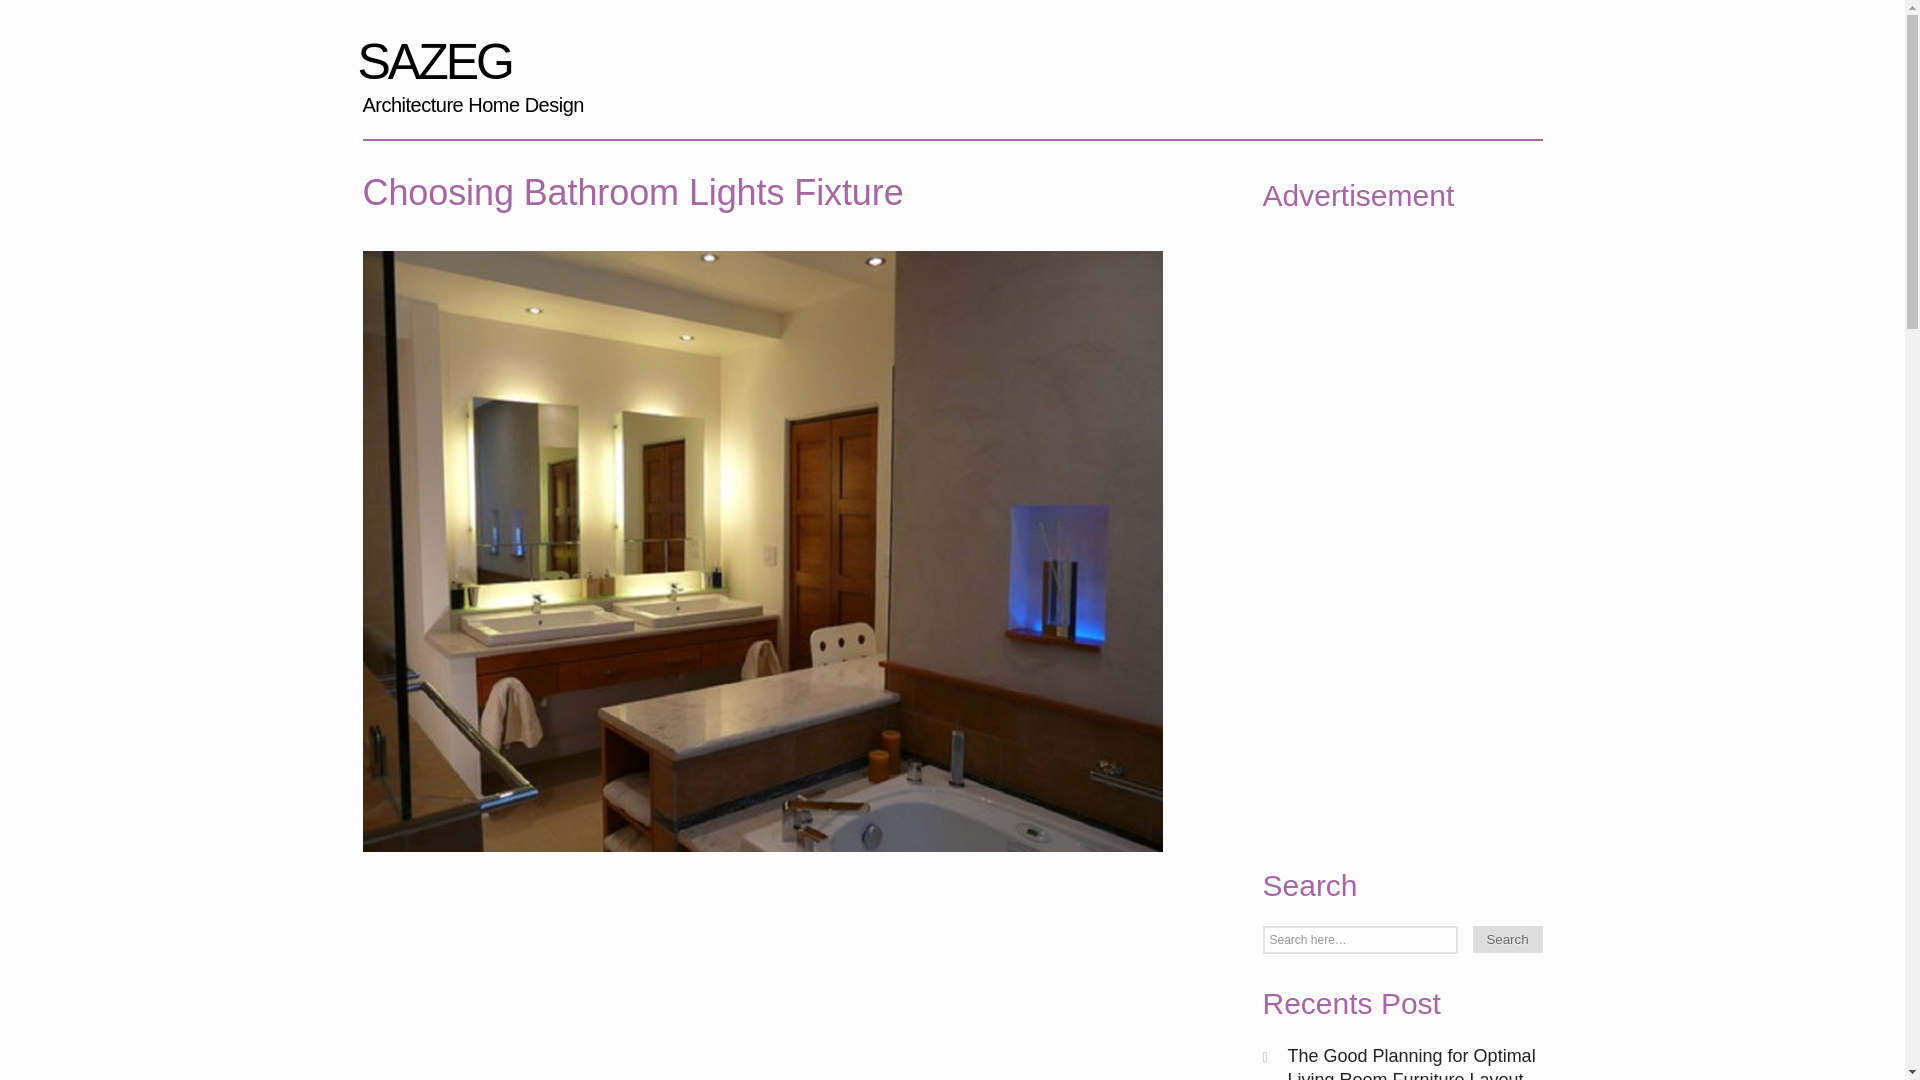 This screenshot has width=1920, height=1080. I want to click on The Good Planning for Optimal Living Room Furniture Layout, so click(467, 68).